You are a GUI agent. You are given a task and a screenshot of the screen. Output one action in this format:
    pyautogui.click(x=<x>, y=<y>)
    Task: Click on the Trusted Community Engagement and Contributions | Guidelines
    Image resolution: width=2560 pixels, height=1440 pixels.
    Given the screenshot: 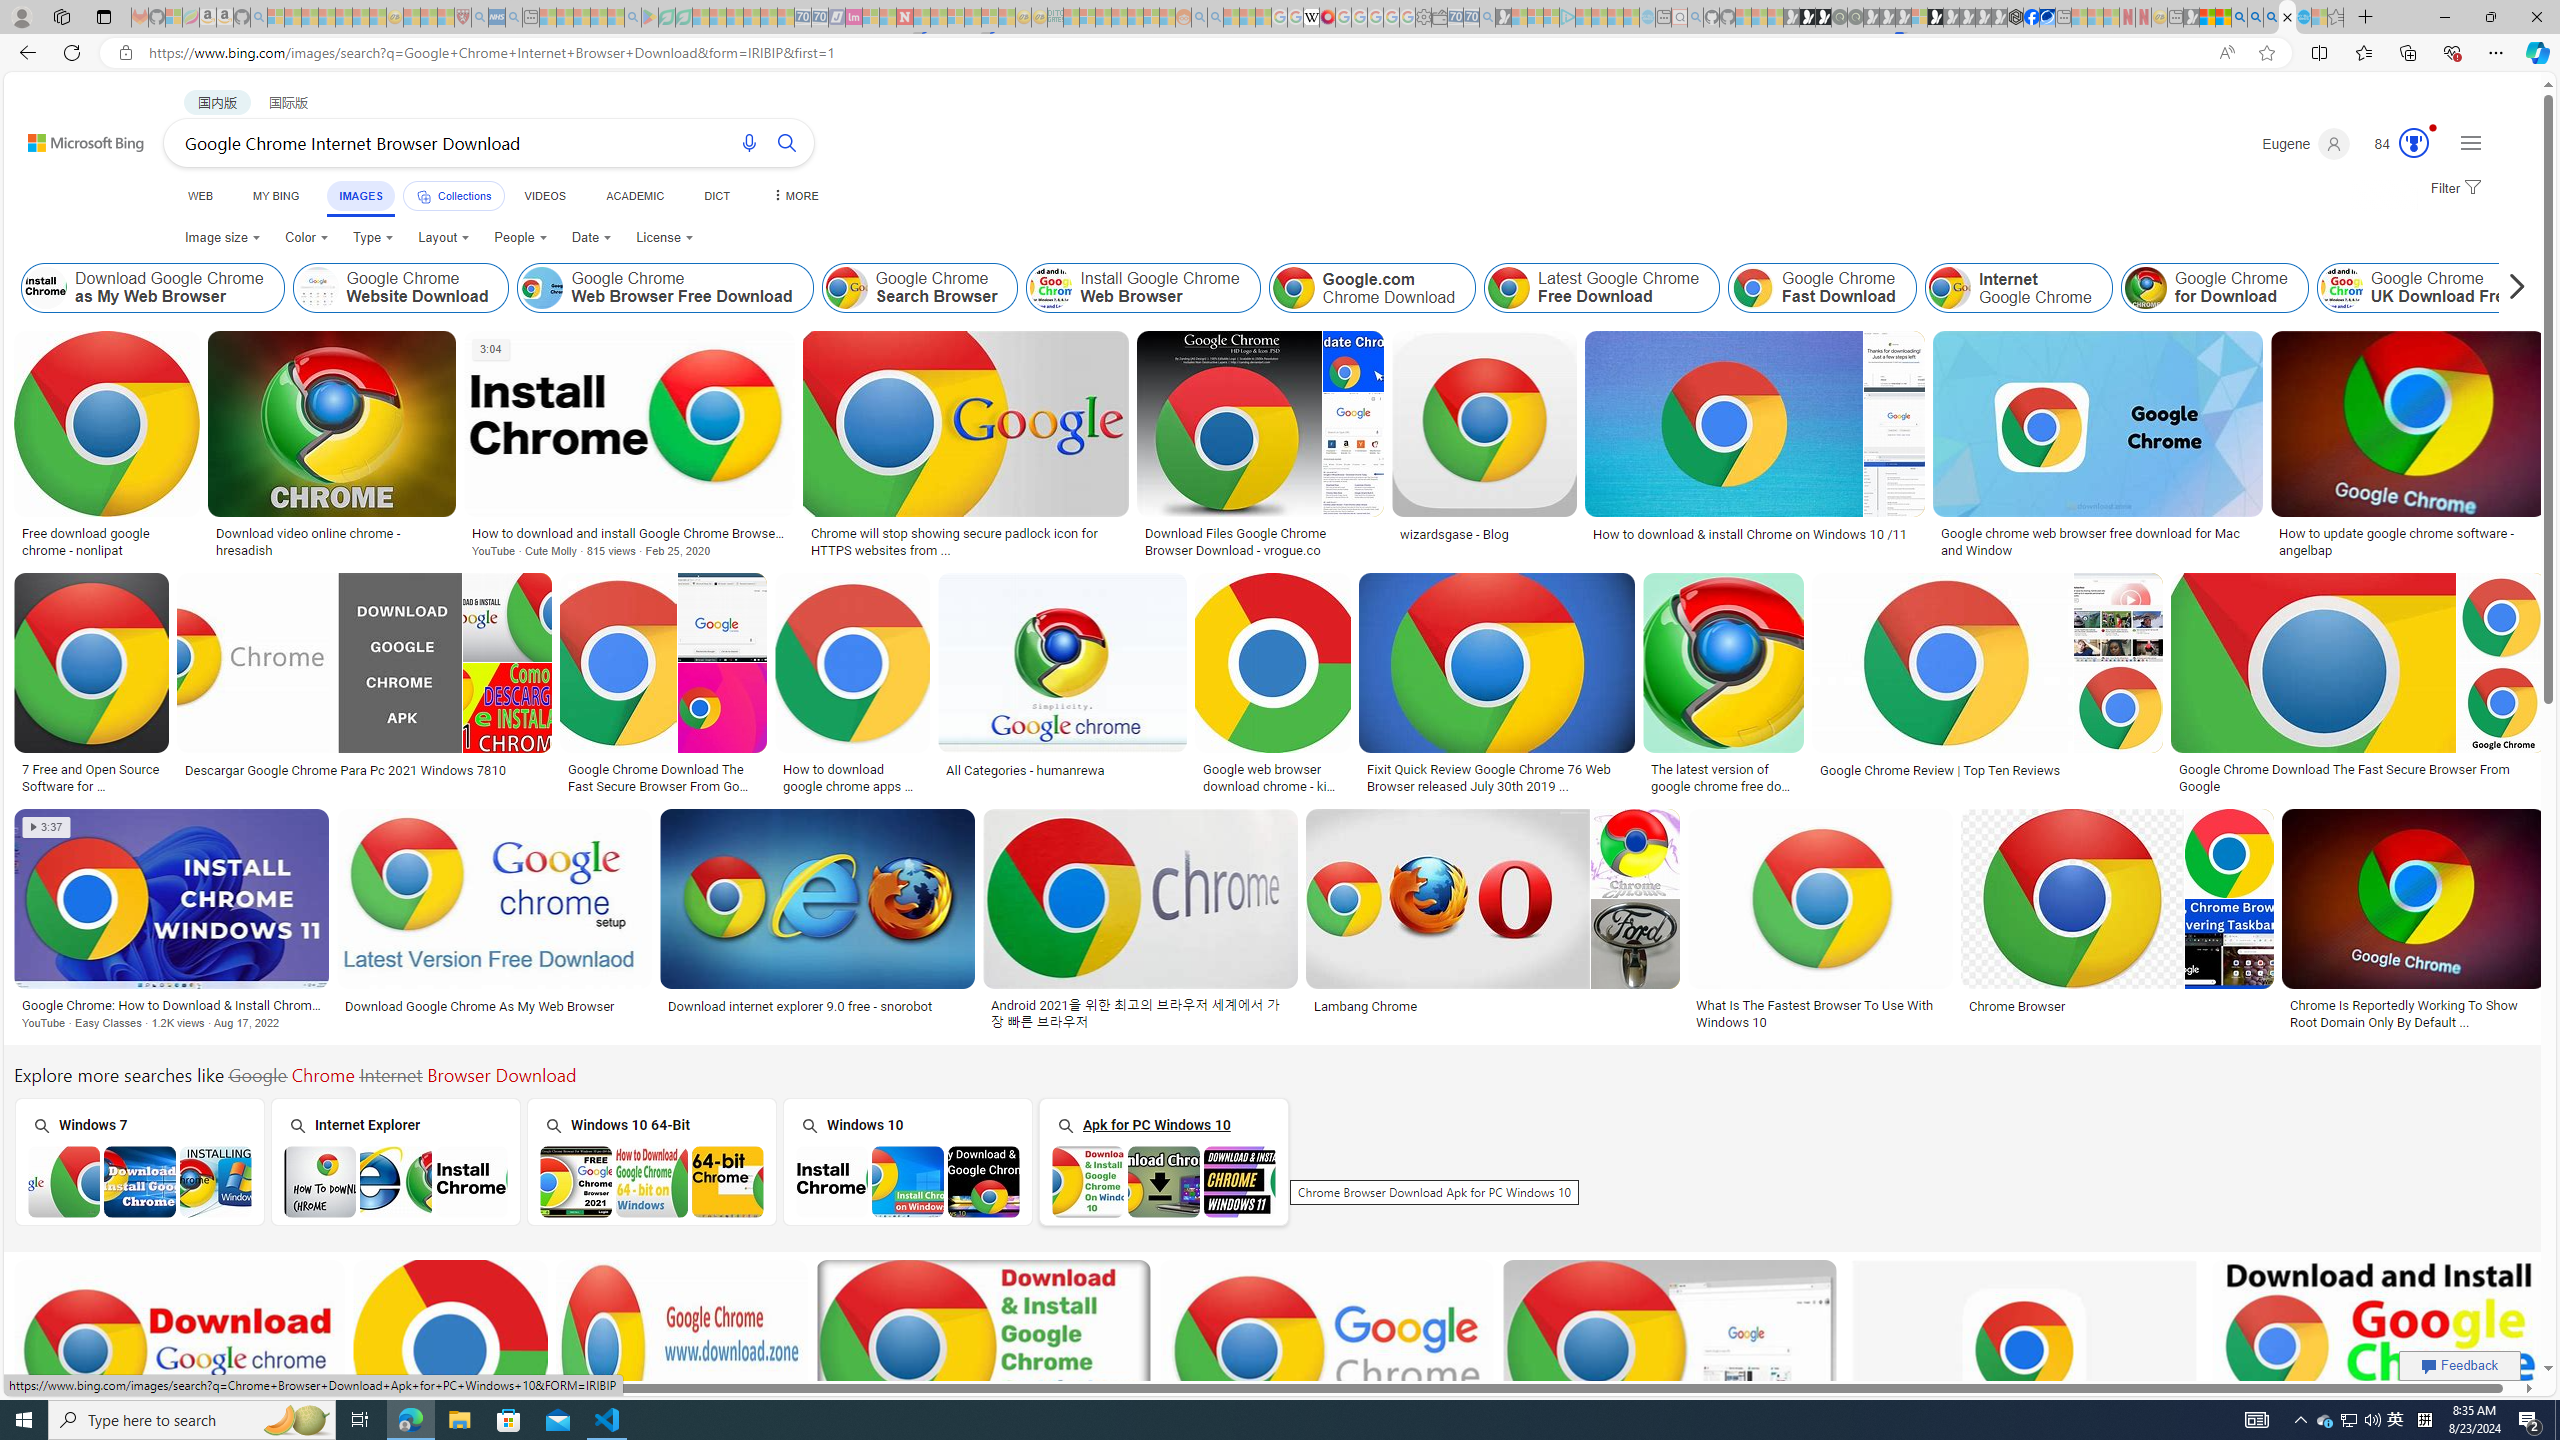 What is the action you would take?
    pyautogui.click(x=922, y=17)
    